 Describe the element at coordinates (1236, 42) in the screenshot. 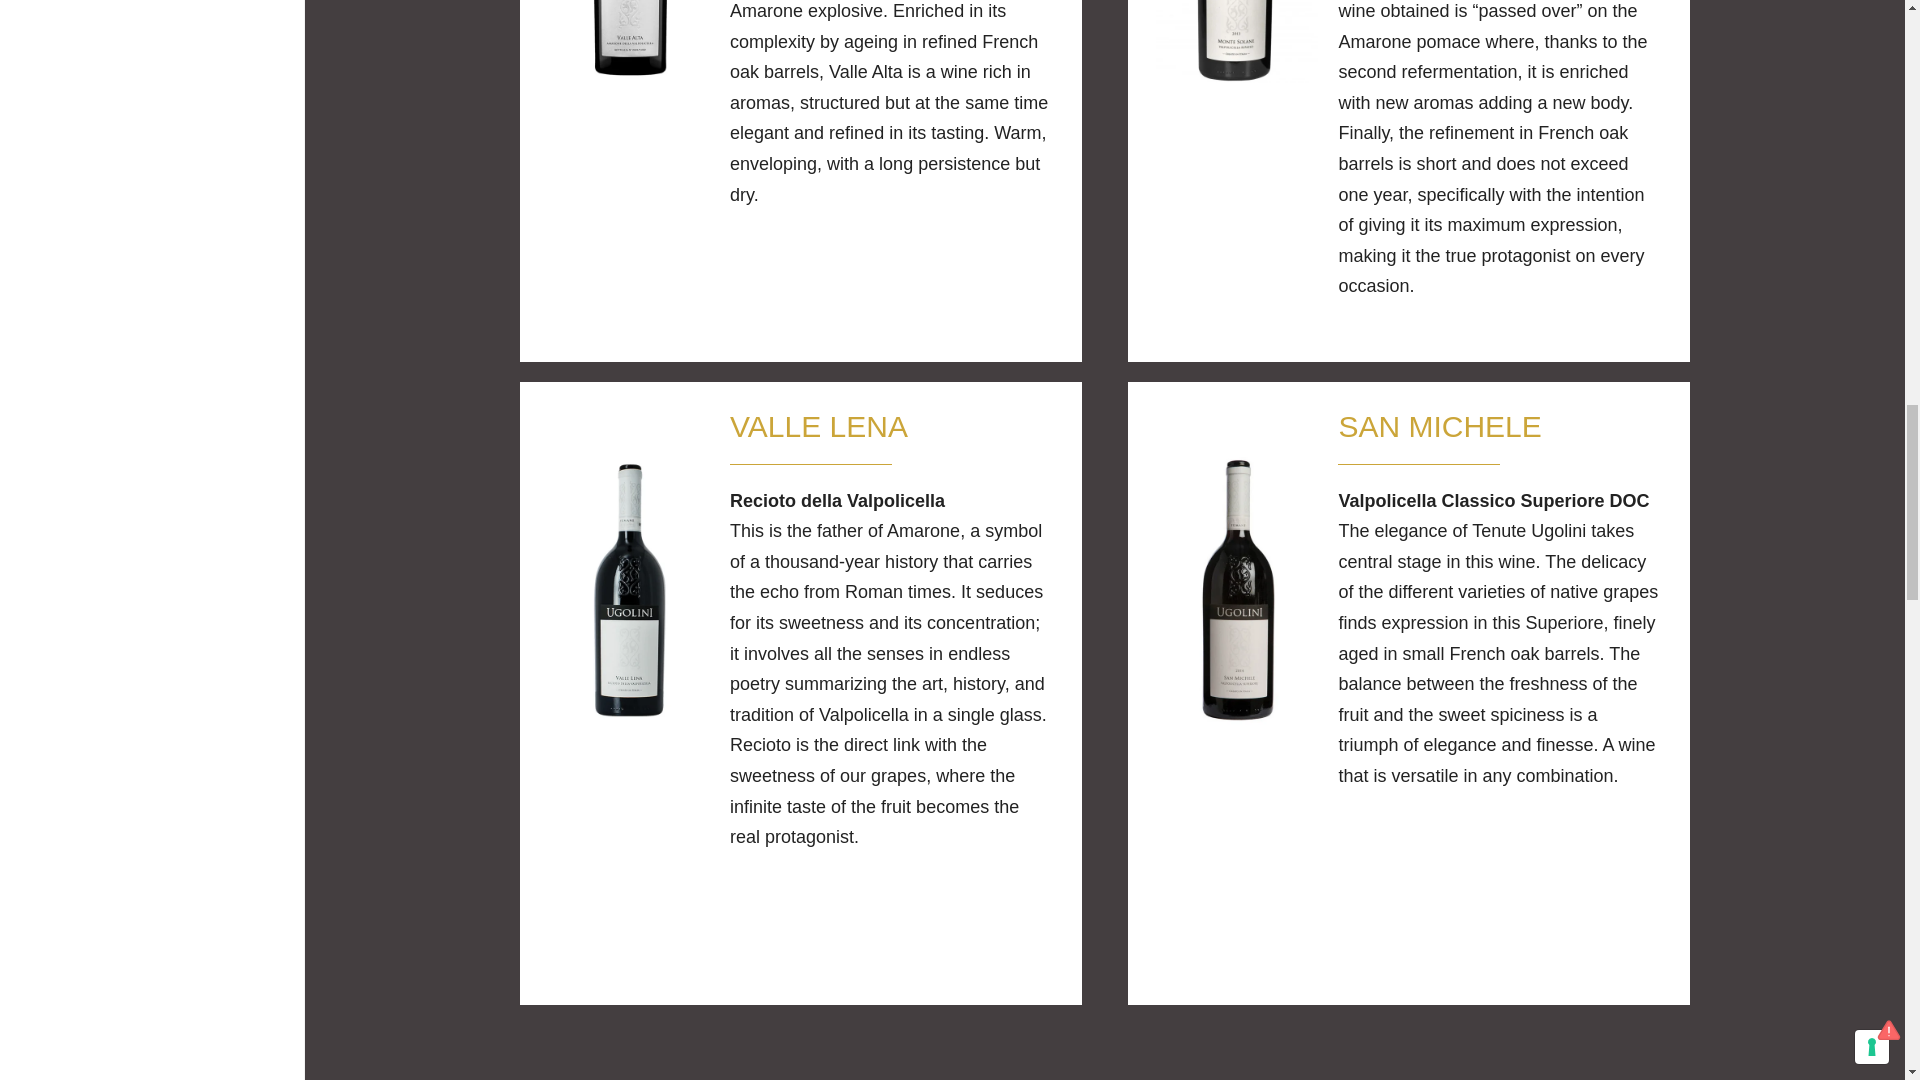

I see `monte-solane-ripasso-tenute-ugolini` at that location.